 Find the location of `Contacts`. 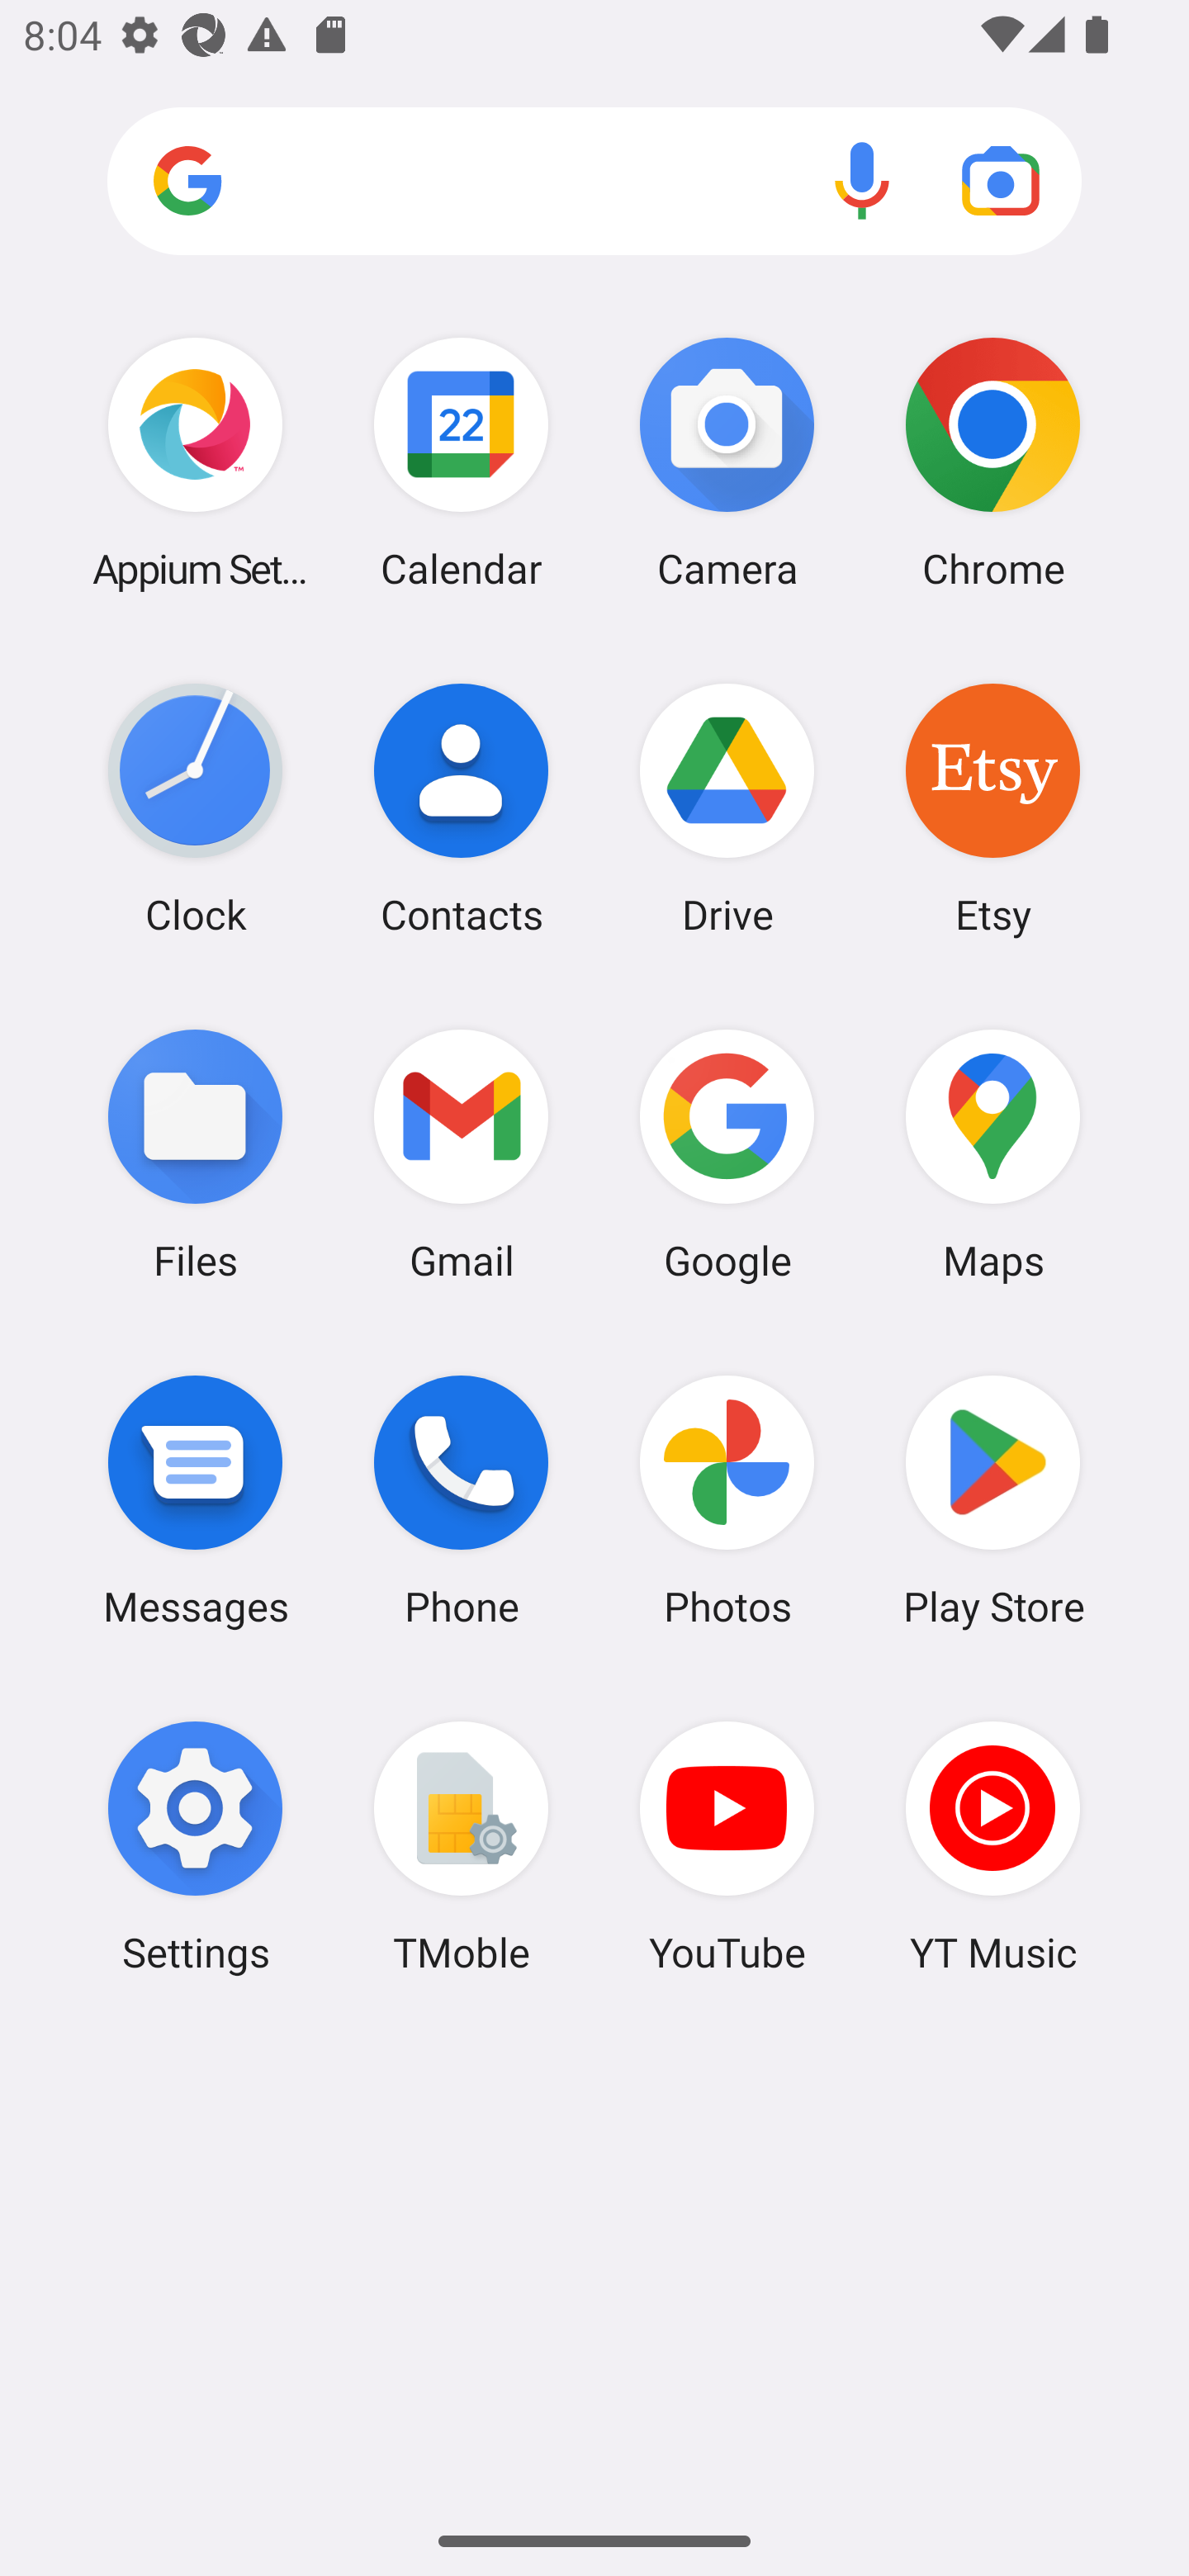

Contacts is located at coordinates (461, 808).